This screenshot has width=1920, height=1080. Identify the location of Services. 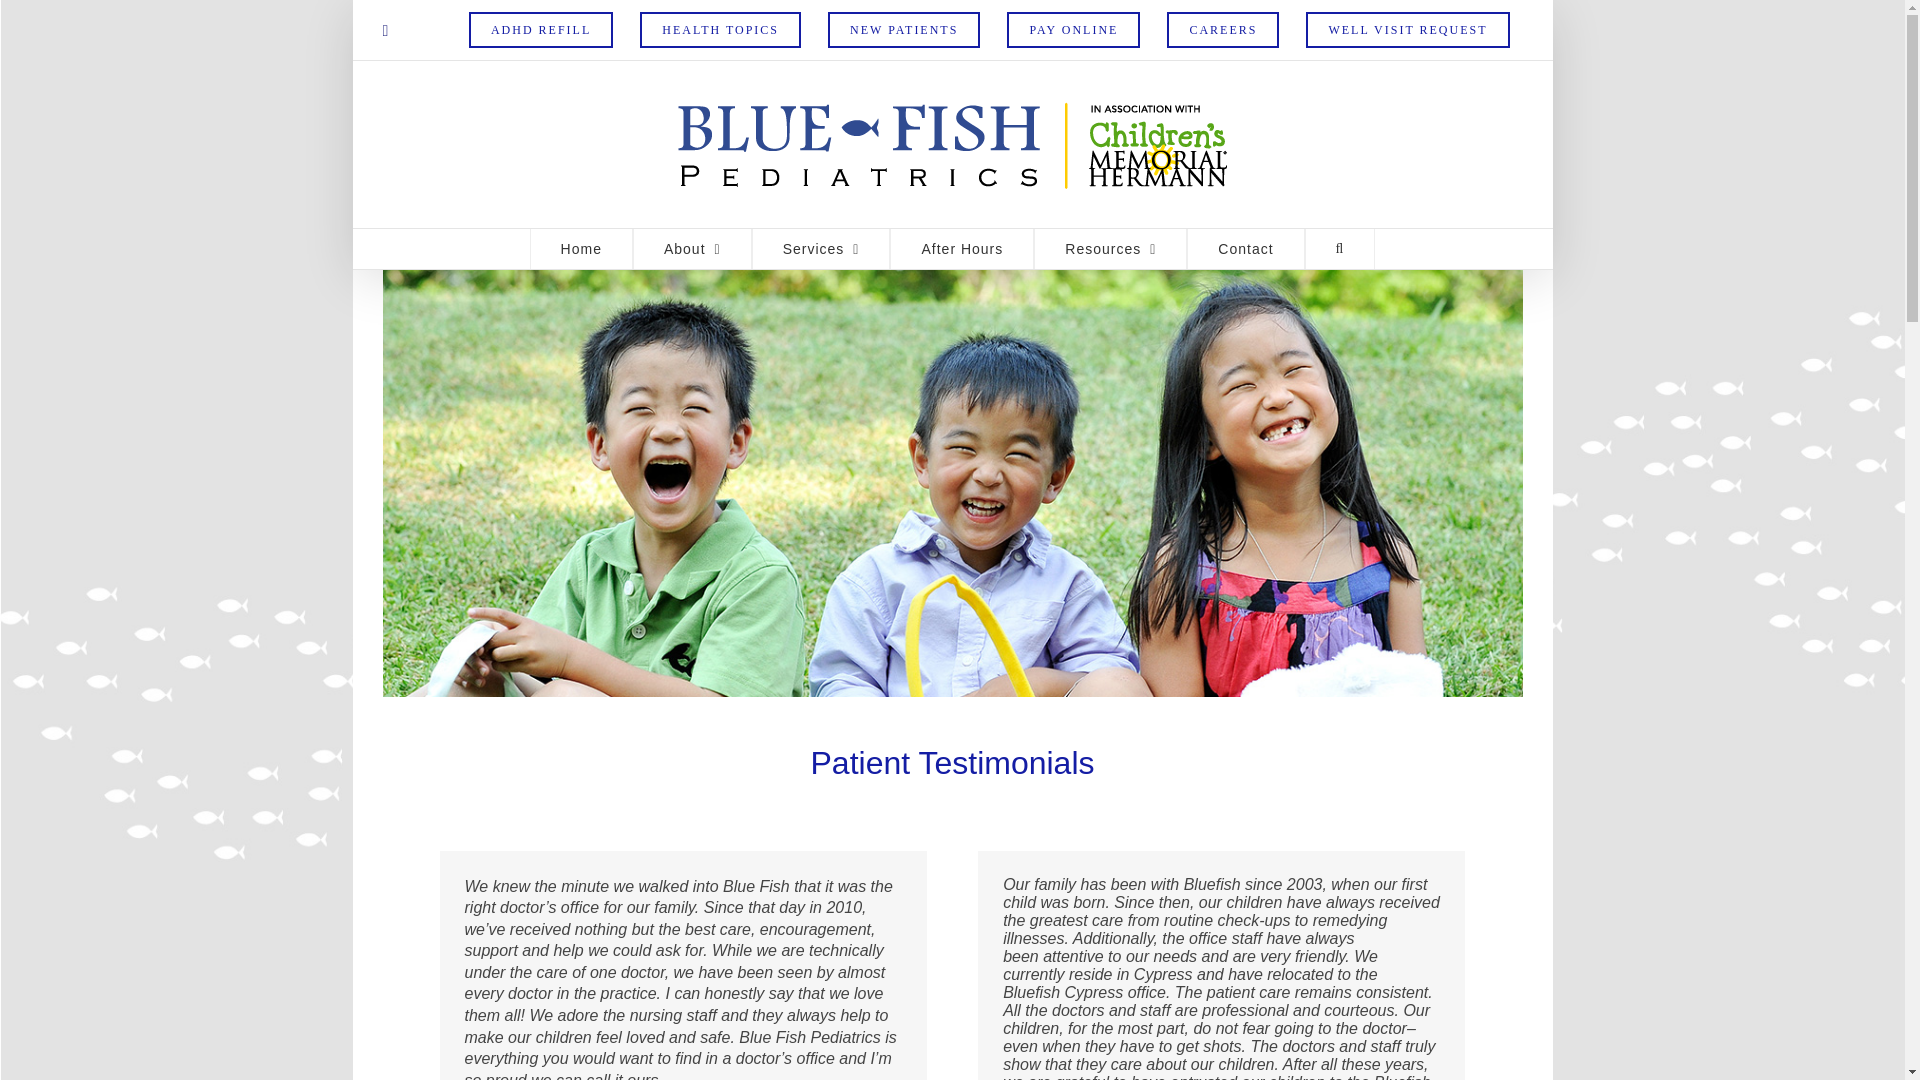
(821, 248).